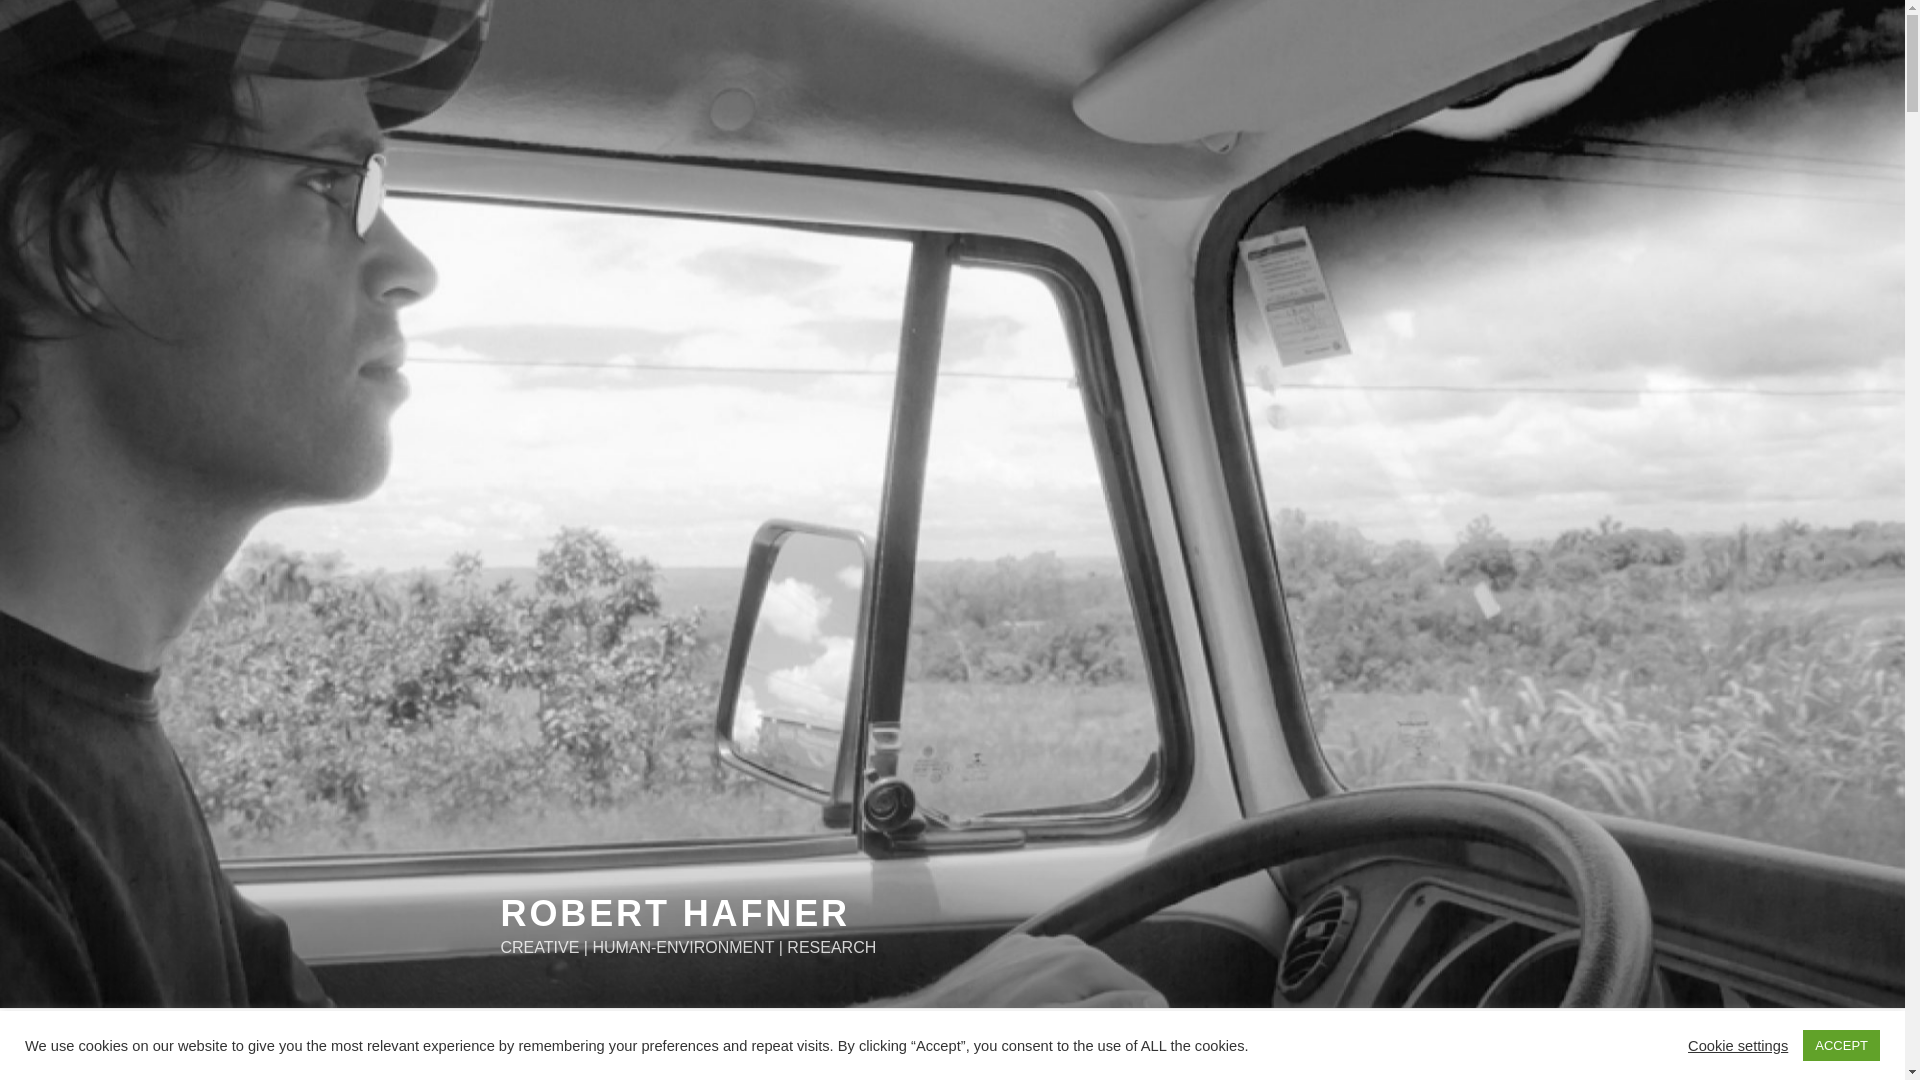 This screenshot has width=1920, height=1080. I want to click on Publications, so click(712, 1044).